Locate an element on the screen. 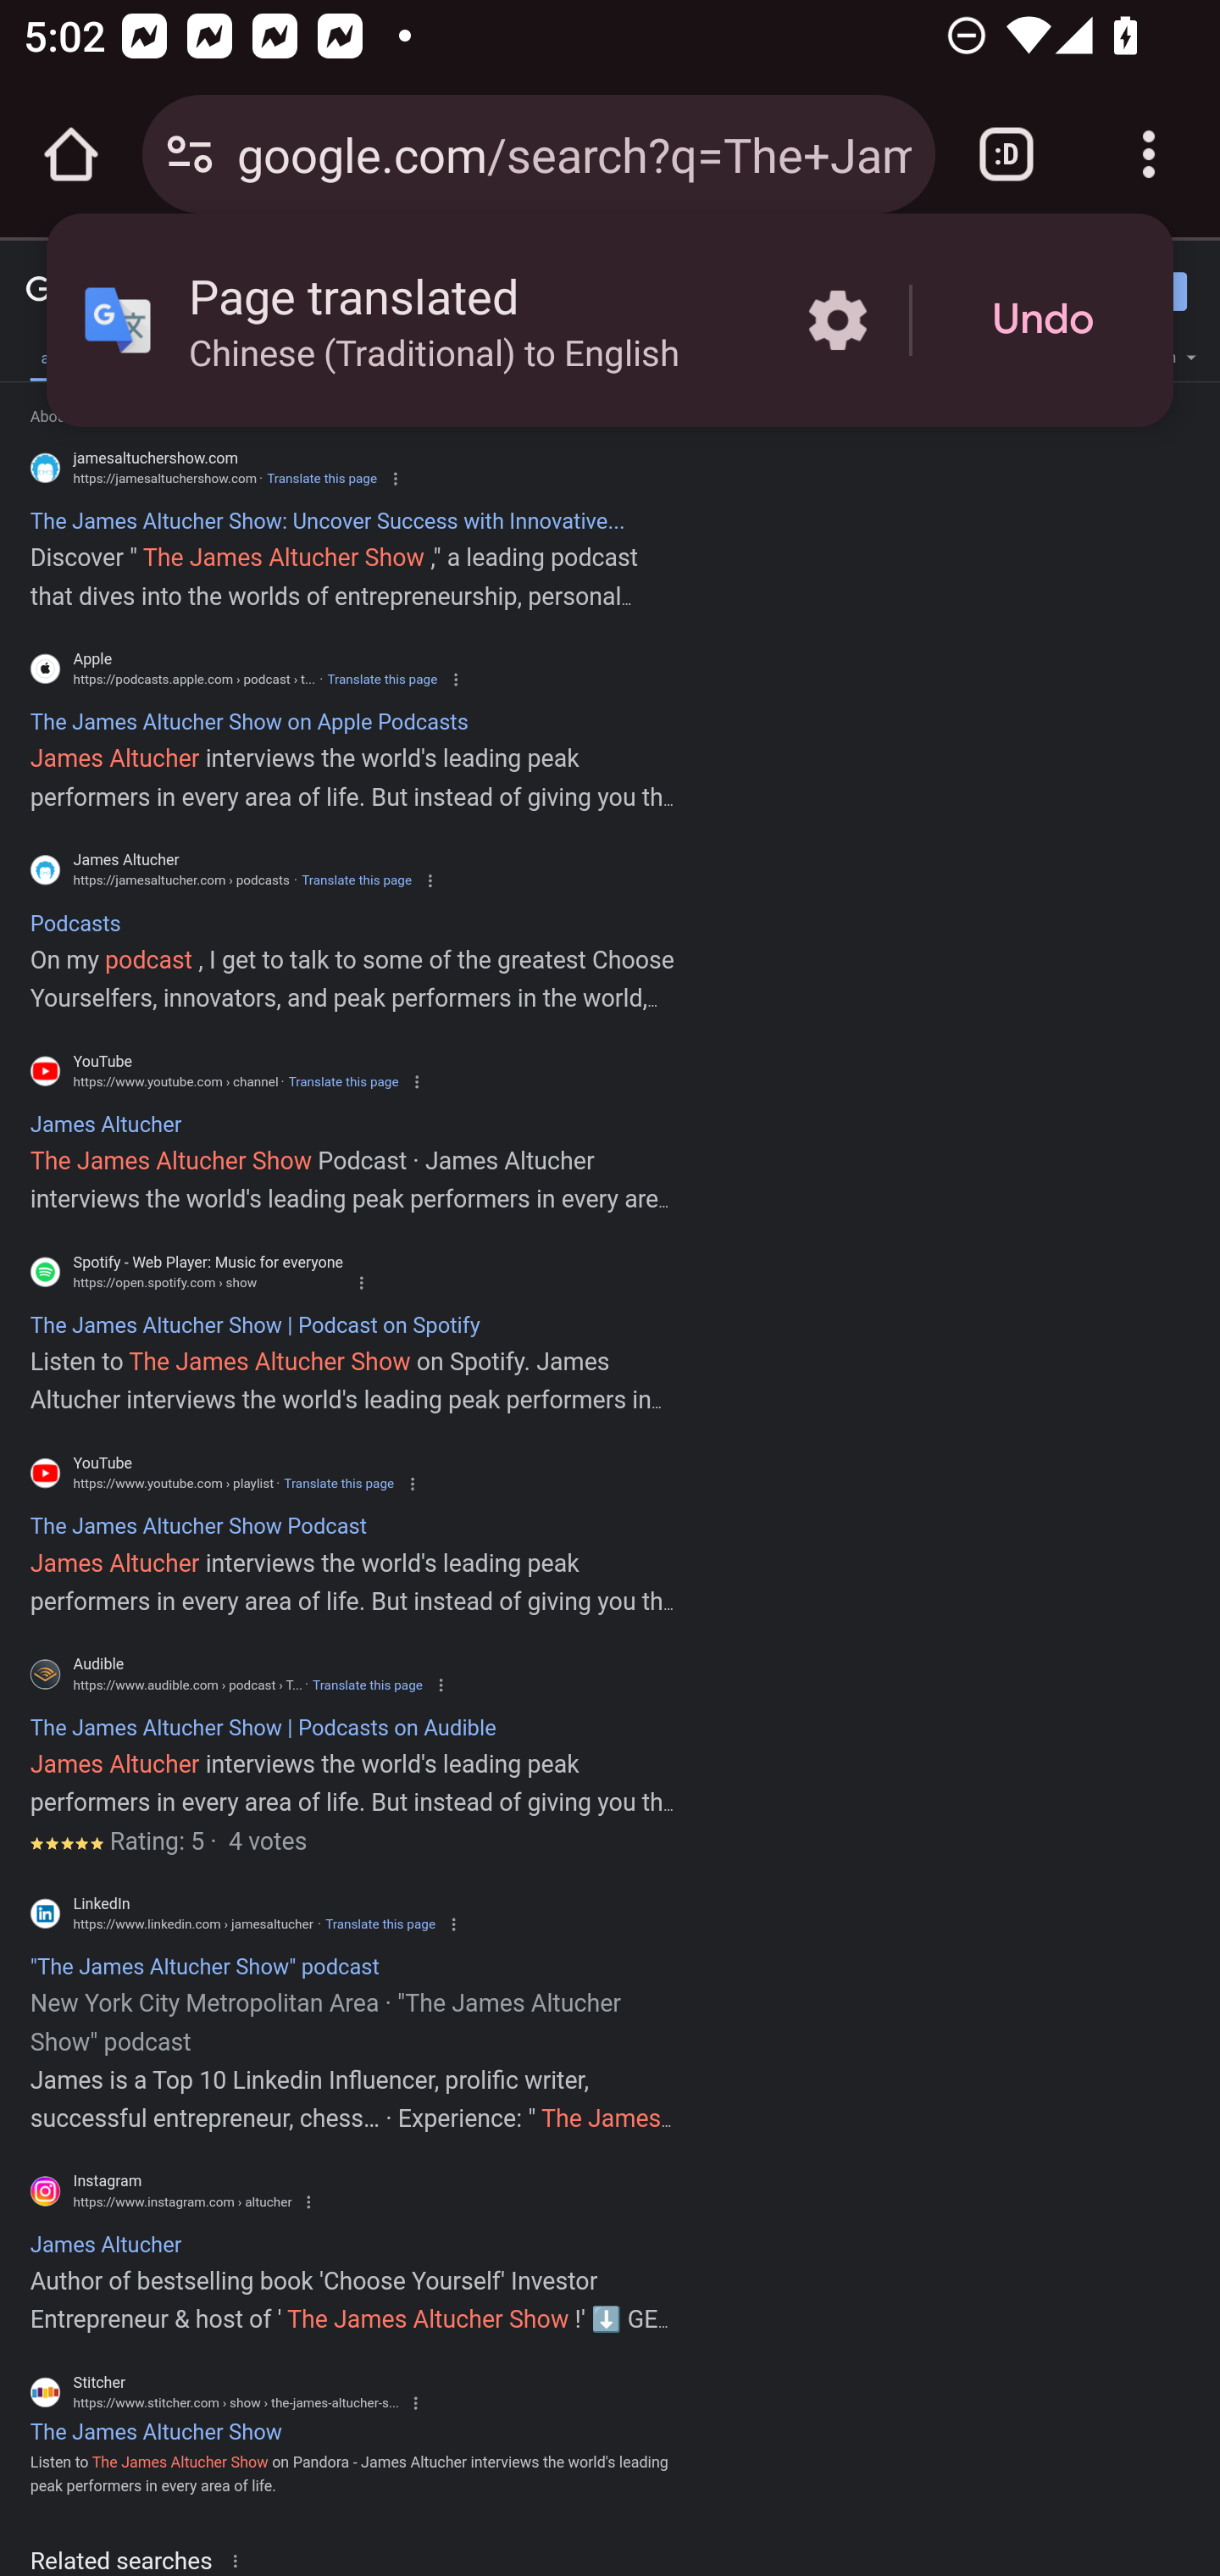  Translate this page is located at coordinates (381, 680).